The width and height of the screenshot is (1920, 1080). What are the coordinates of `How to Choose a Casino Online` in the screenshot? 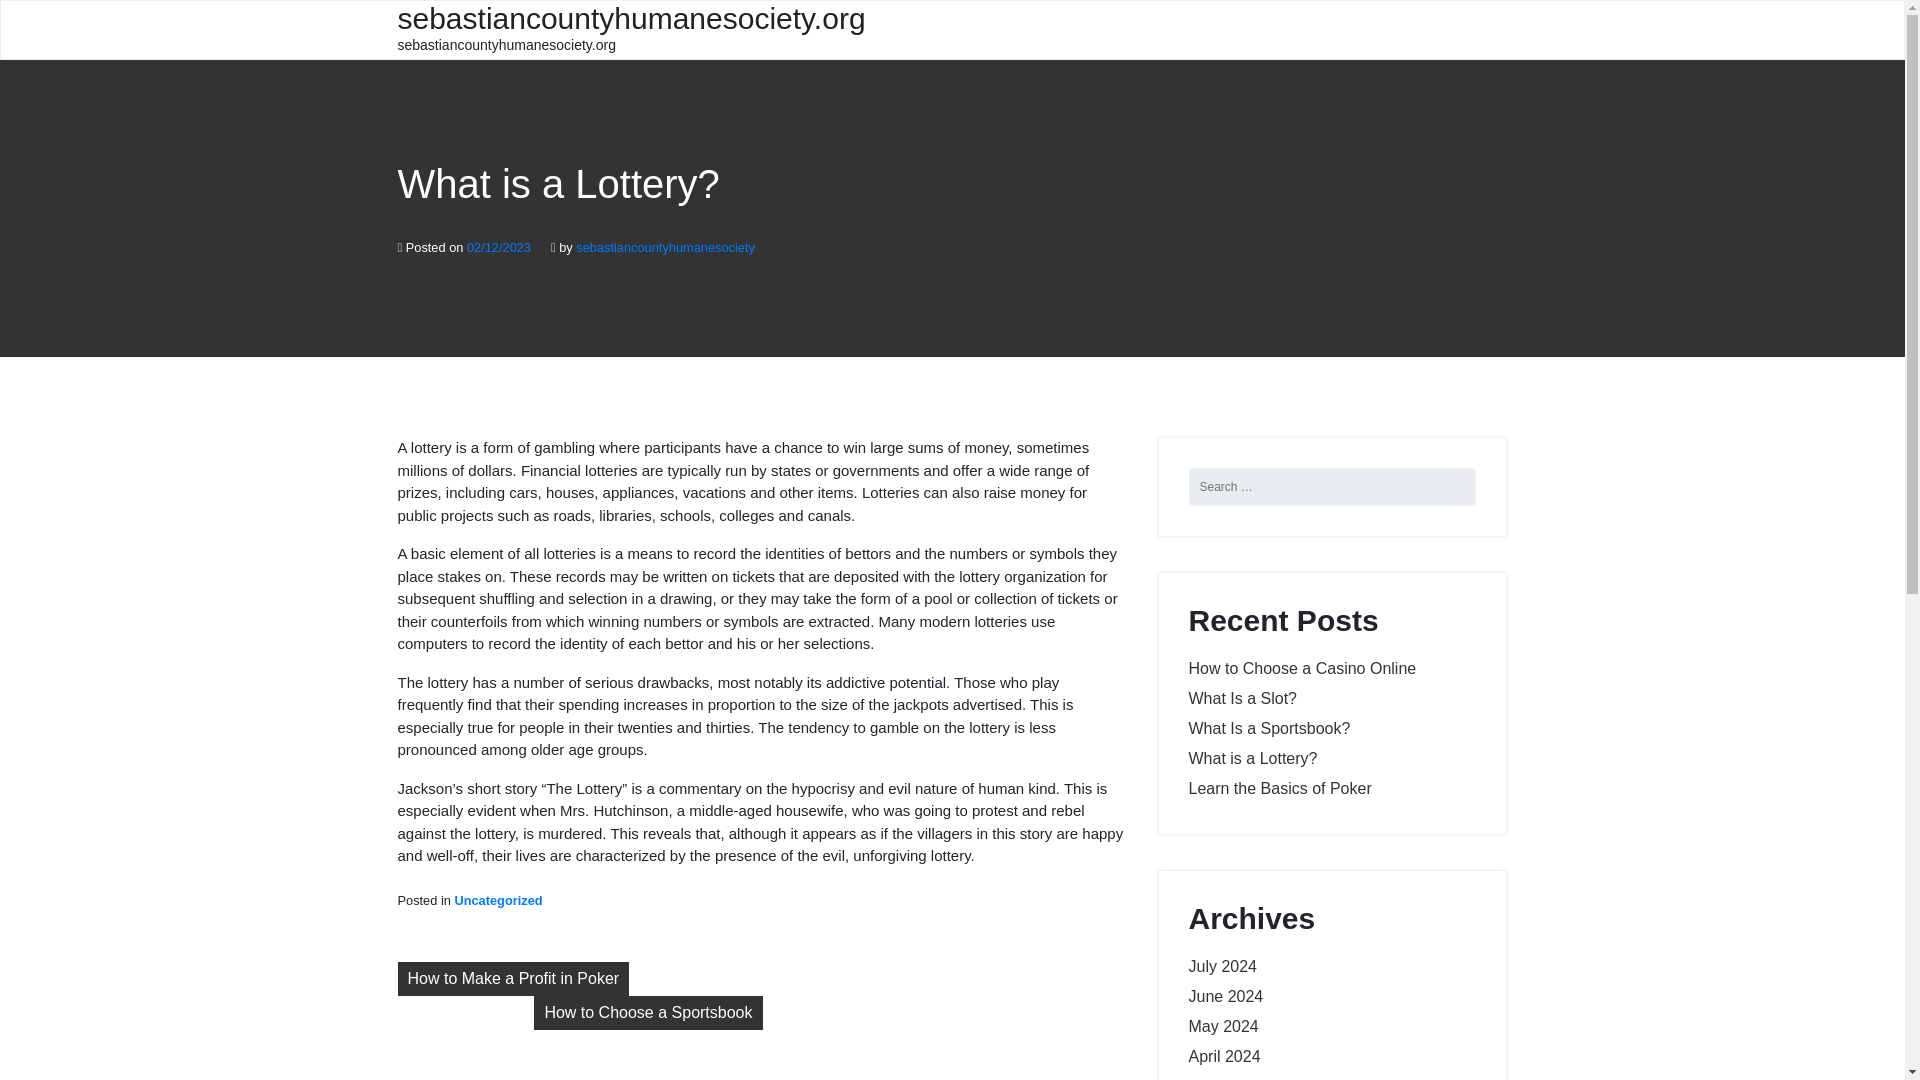 It's located at (1302, 668).